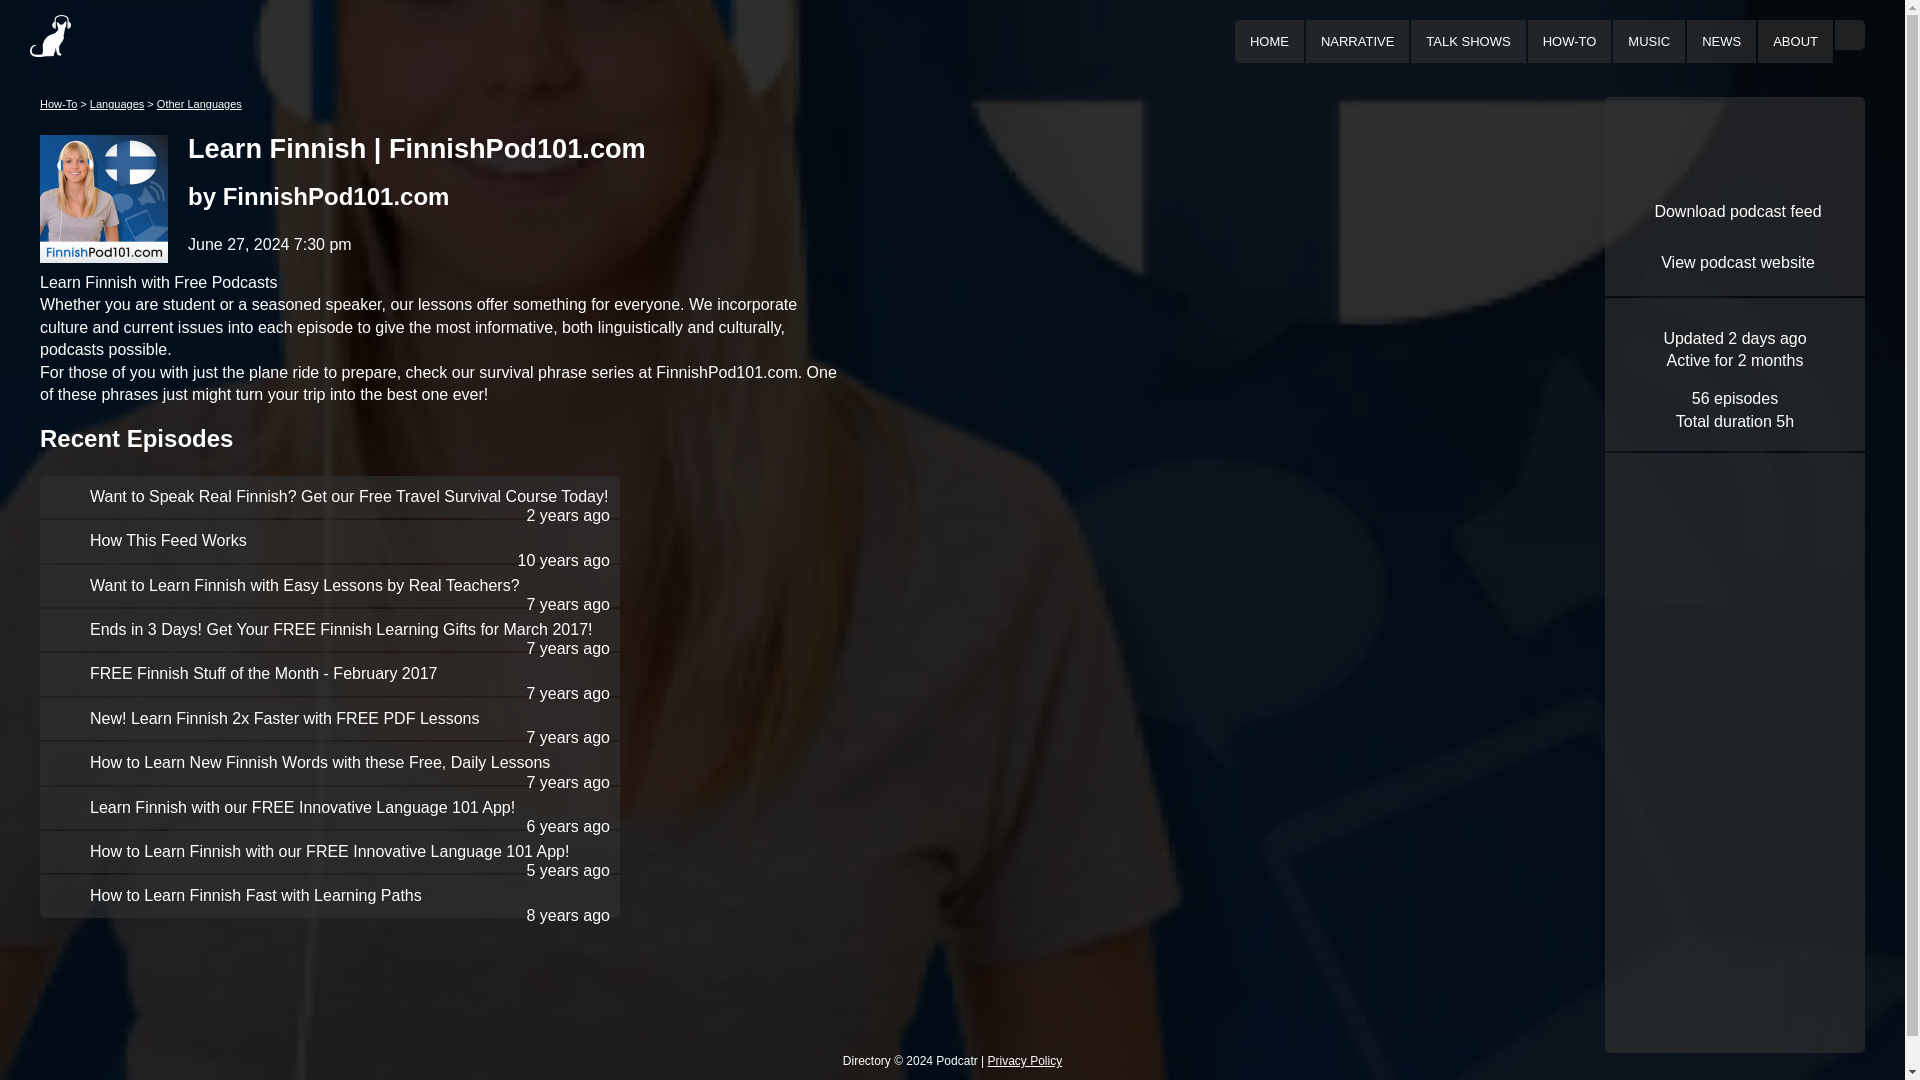  Describe the element at coordinates (1735, 212) in the screenshot. I see `Download podcast feed` at that location.